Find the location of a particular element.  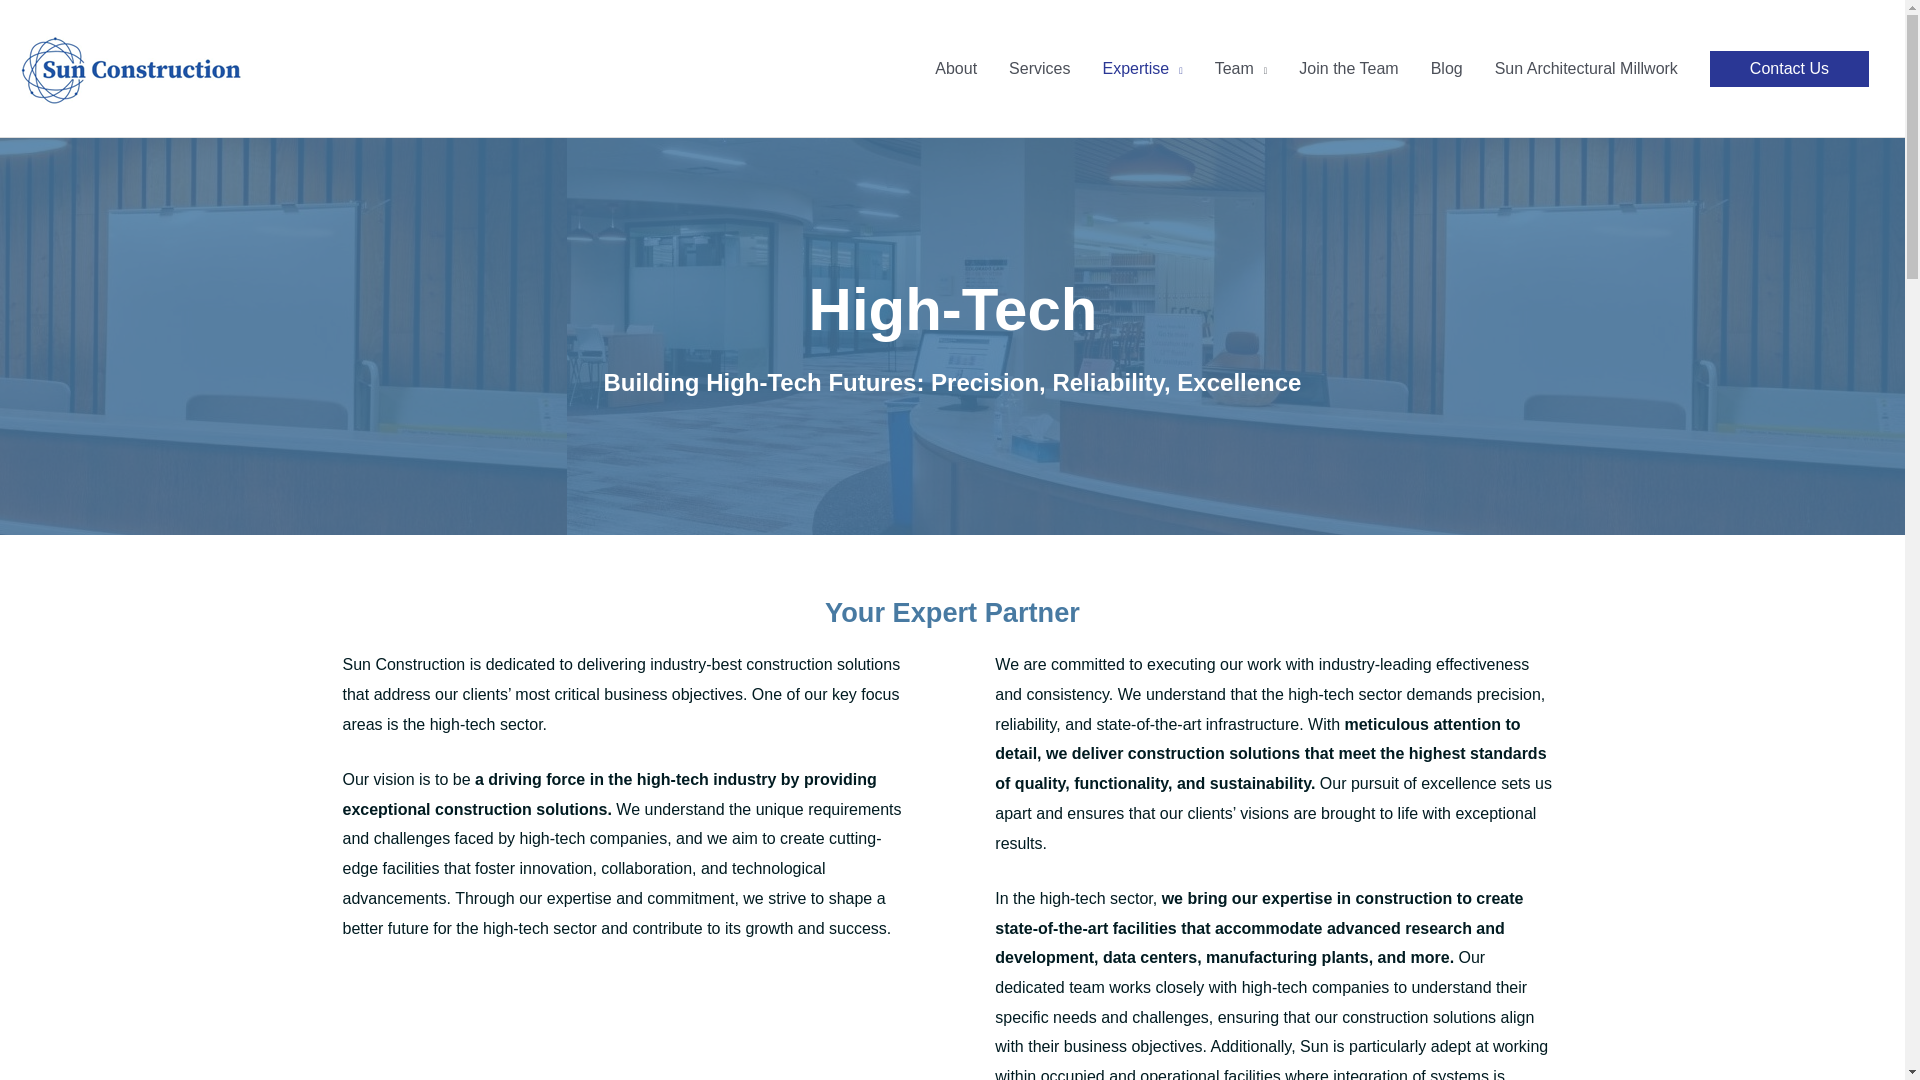

About is located at coordinates (956, 68).